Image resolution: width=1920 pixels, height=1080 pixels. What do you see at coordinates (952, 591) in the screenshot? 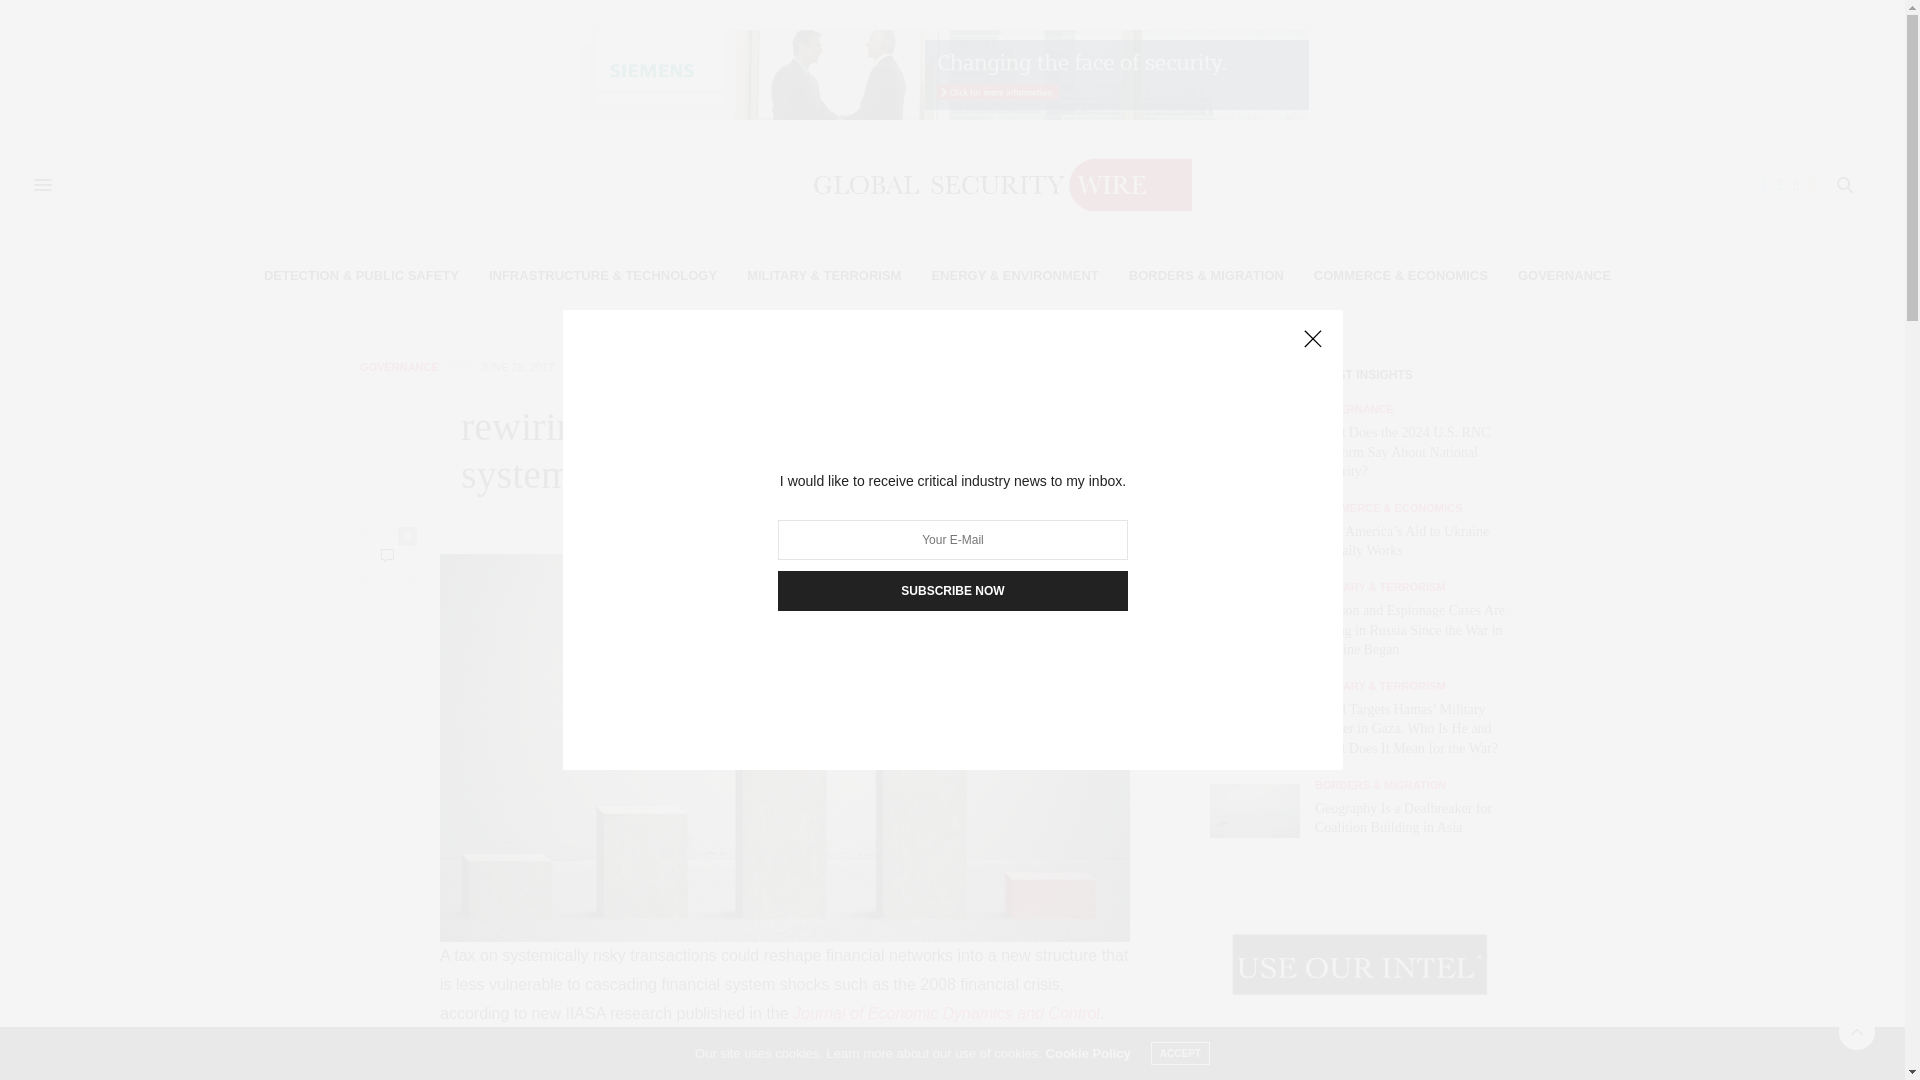
I see `SUBSCRIBE NOW` at bounding box center [952, 591].